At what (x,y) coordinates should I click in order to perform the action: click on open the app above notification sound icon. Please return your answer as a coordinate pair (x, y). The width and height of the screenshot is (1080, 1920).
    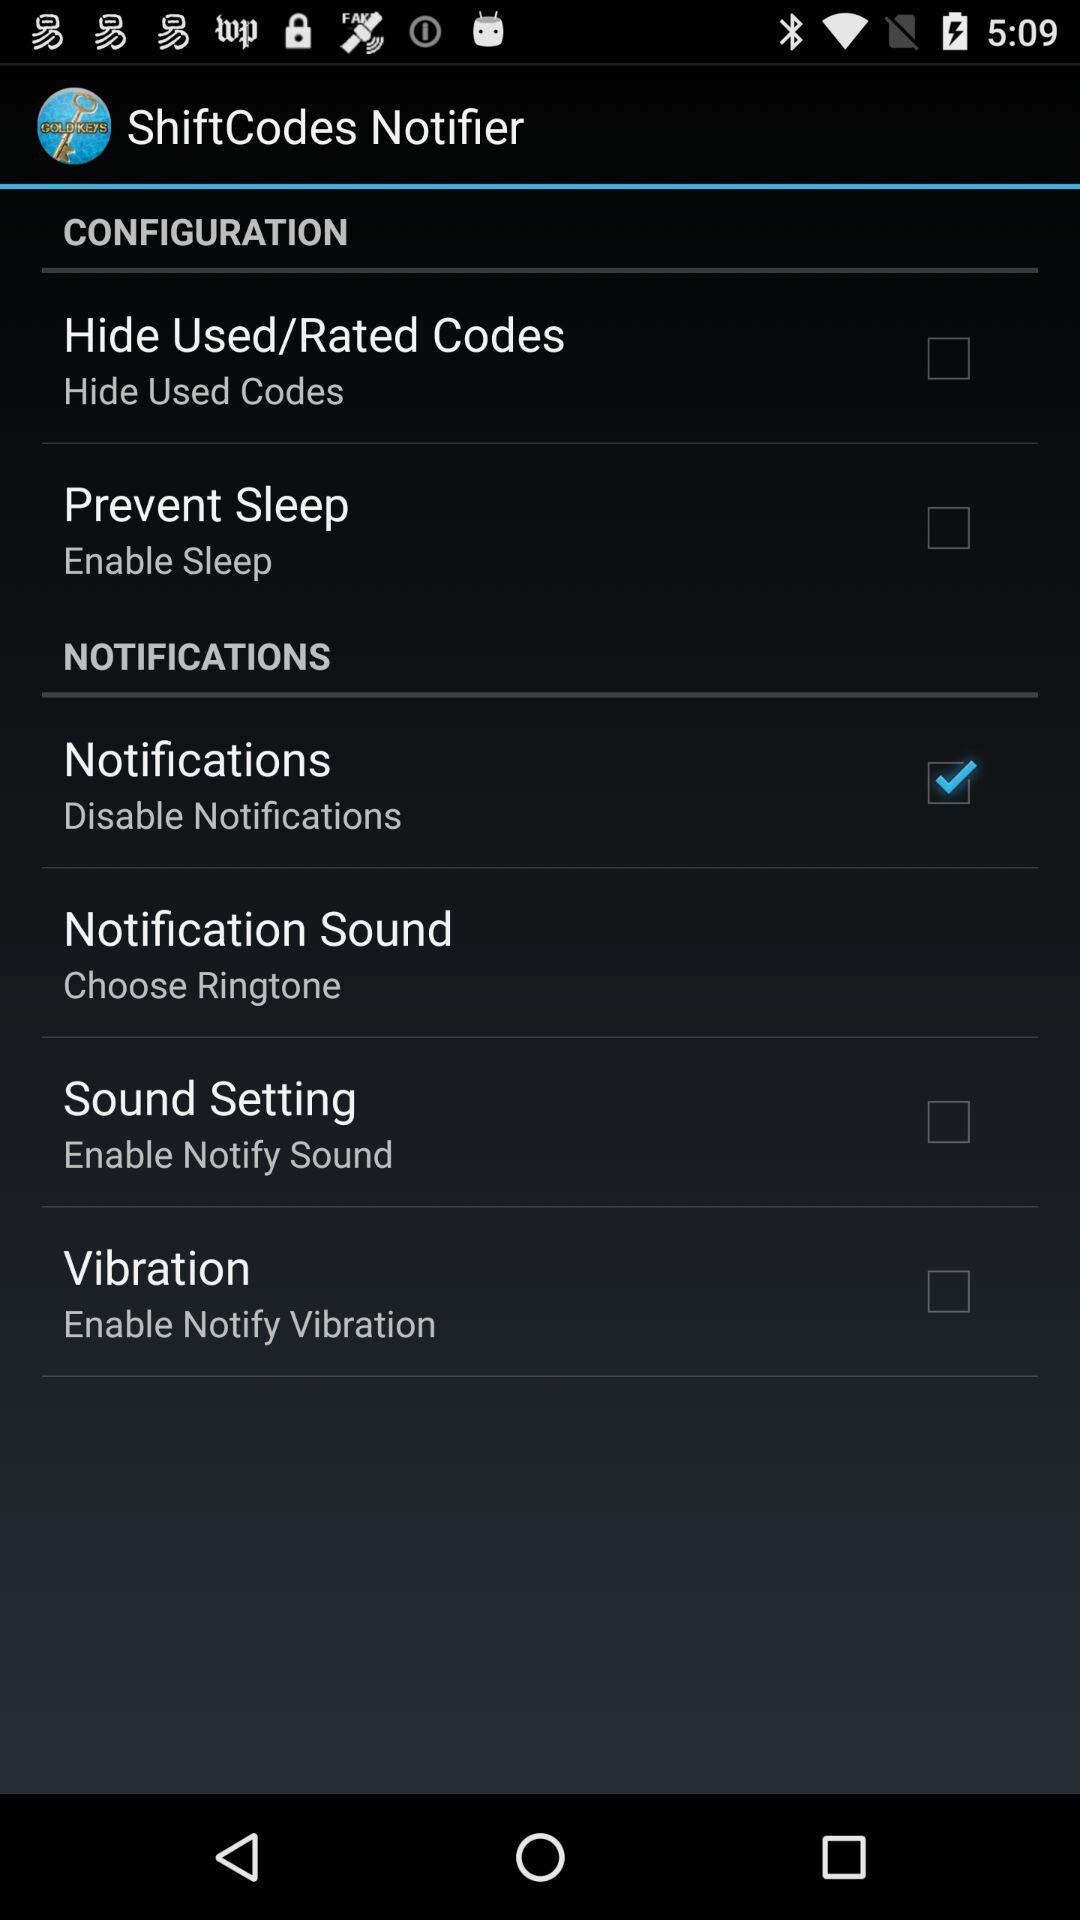
    Looking at the image, I should click on (232, 814).